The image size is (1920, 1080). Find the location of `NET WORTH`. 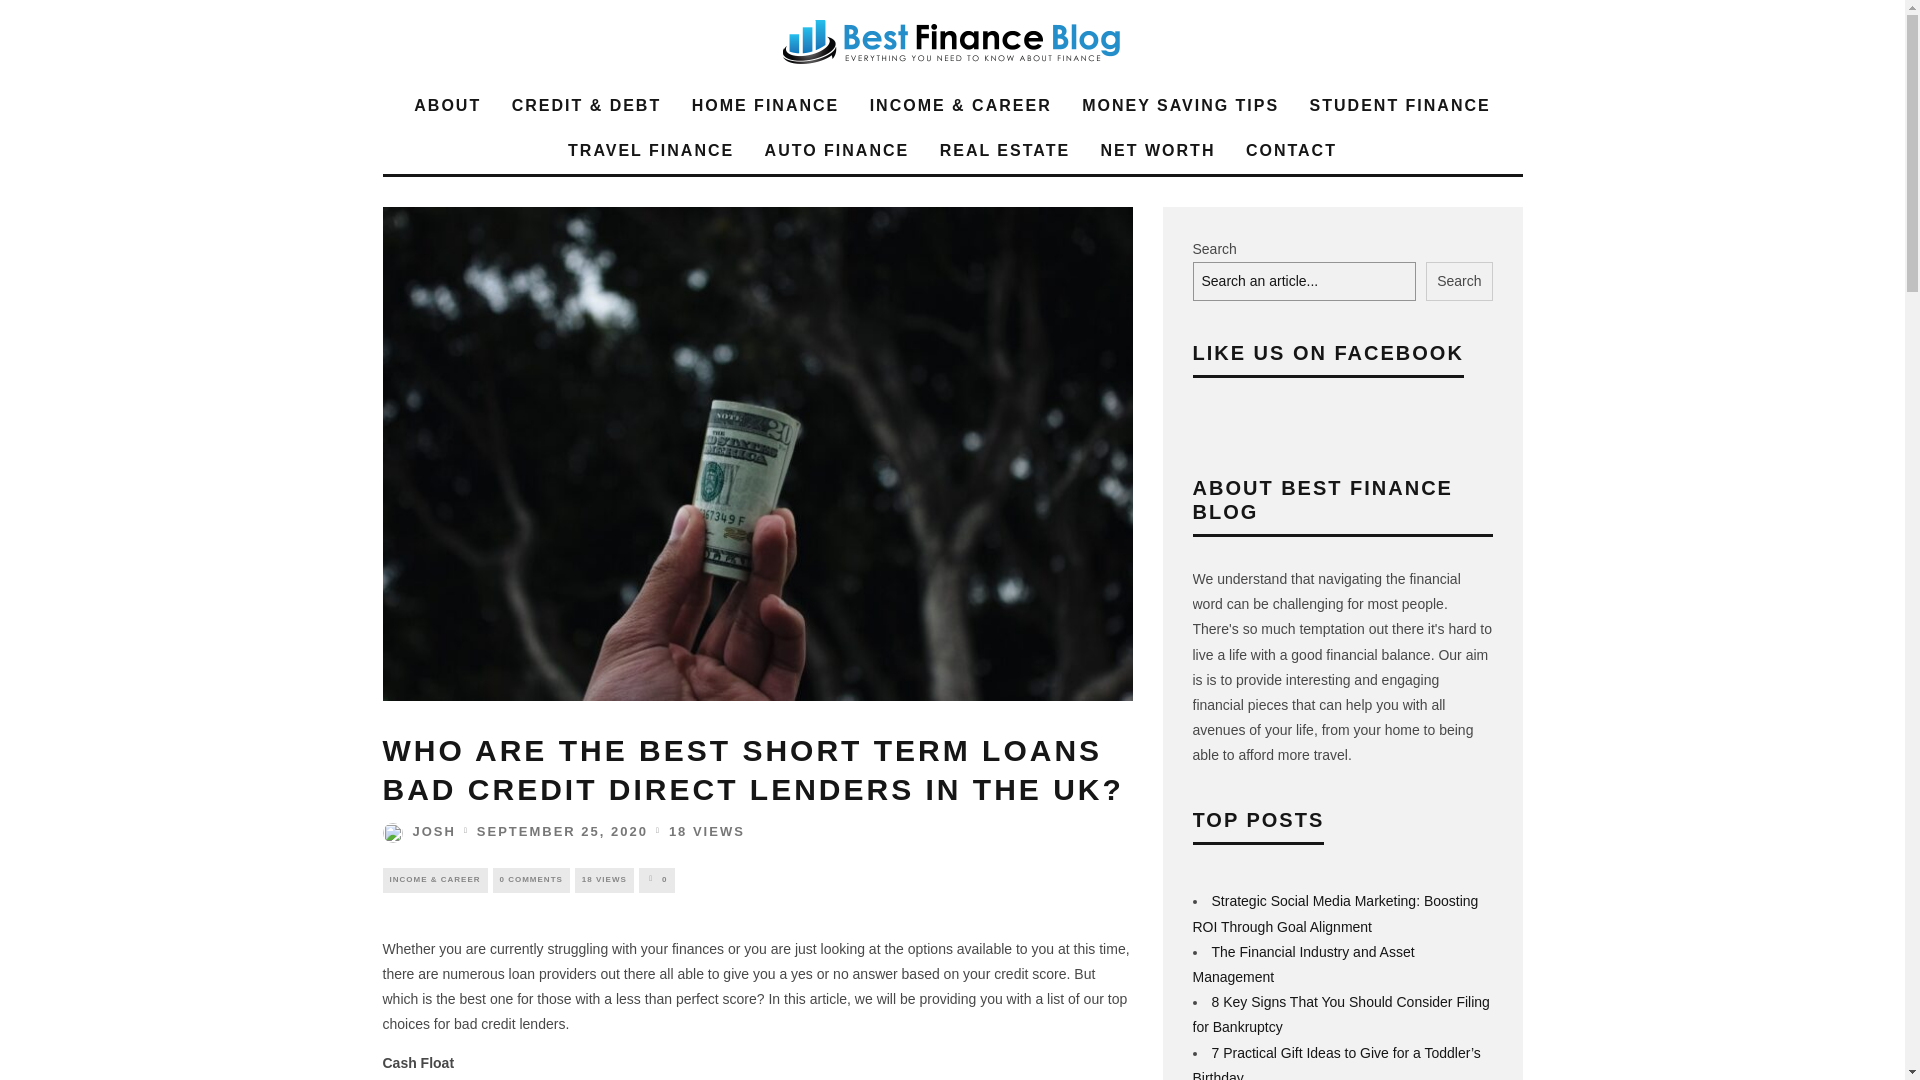

NET WORTH is located at coordinates (1158, 150).